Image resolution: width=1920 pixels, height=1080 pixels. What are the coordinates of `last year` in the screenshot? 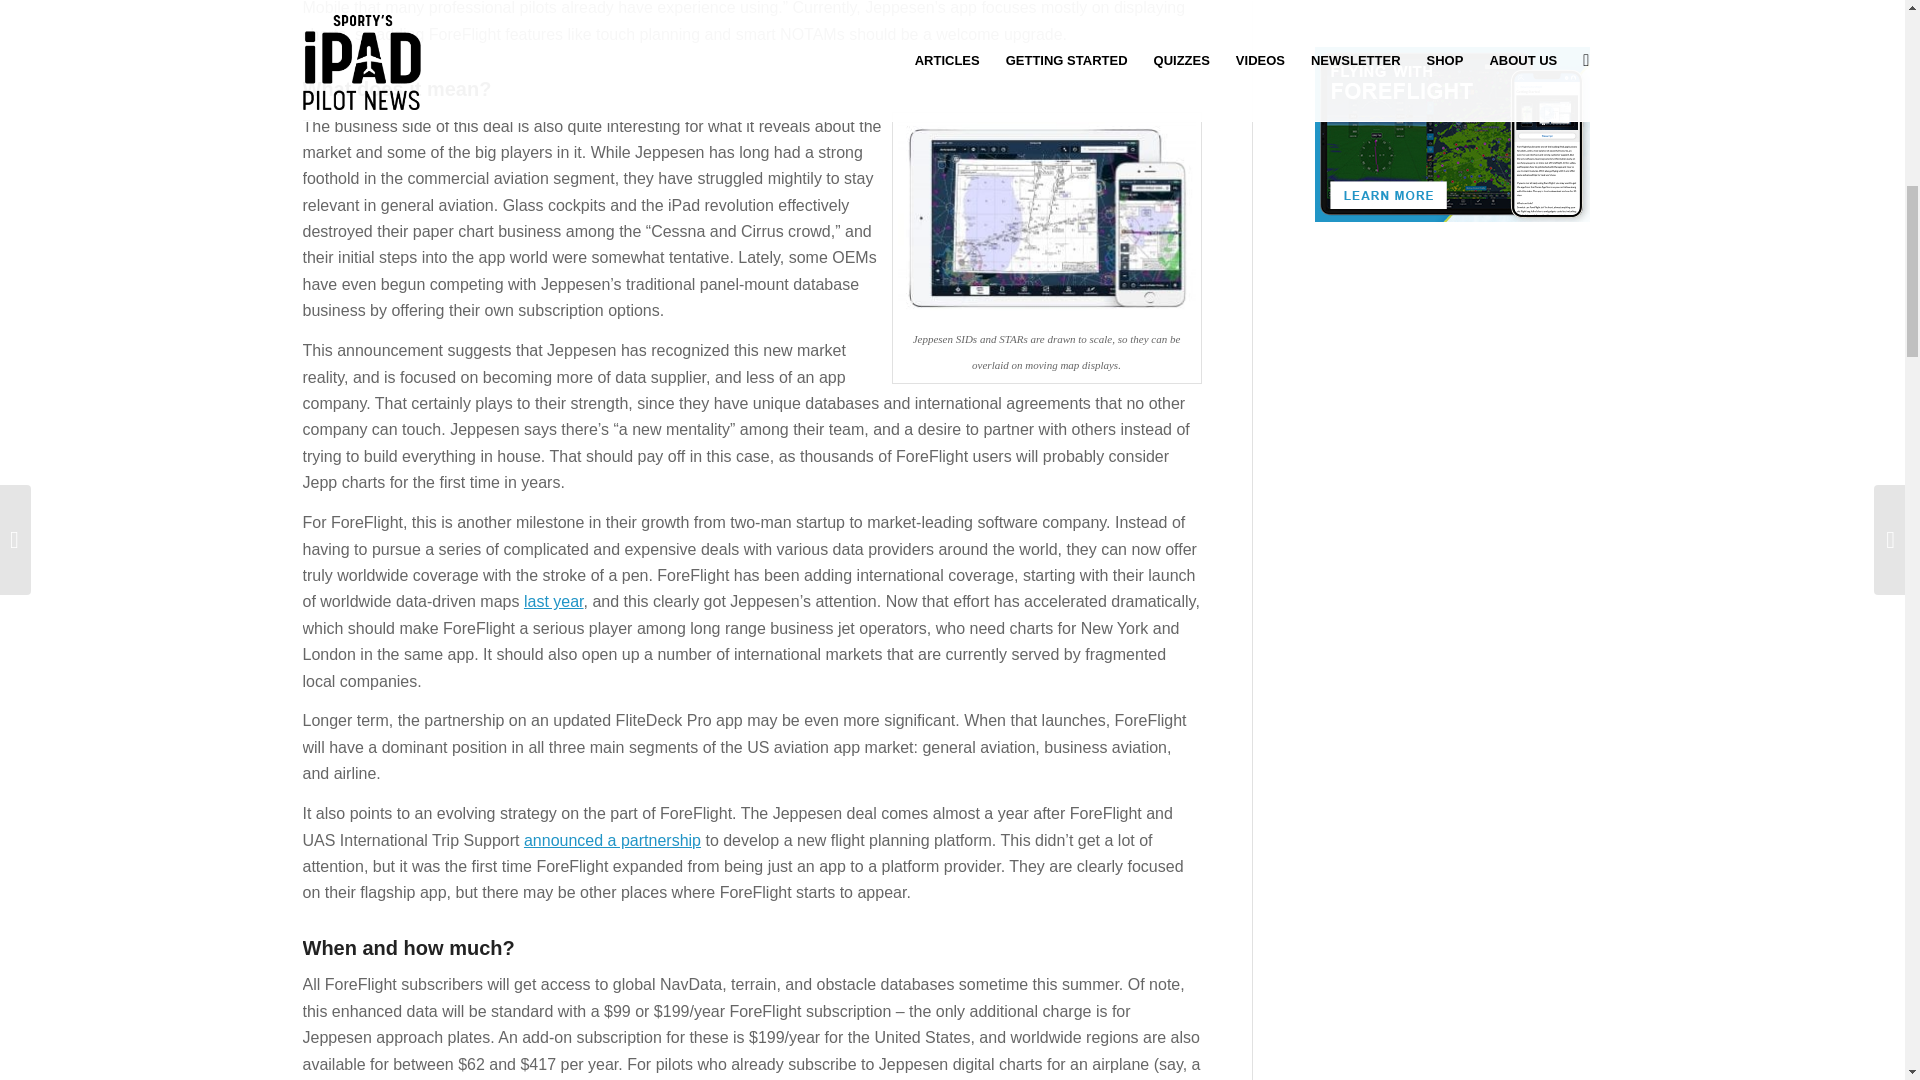 It's located at (554, 601).